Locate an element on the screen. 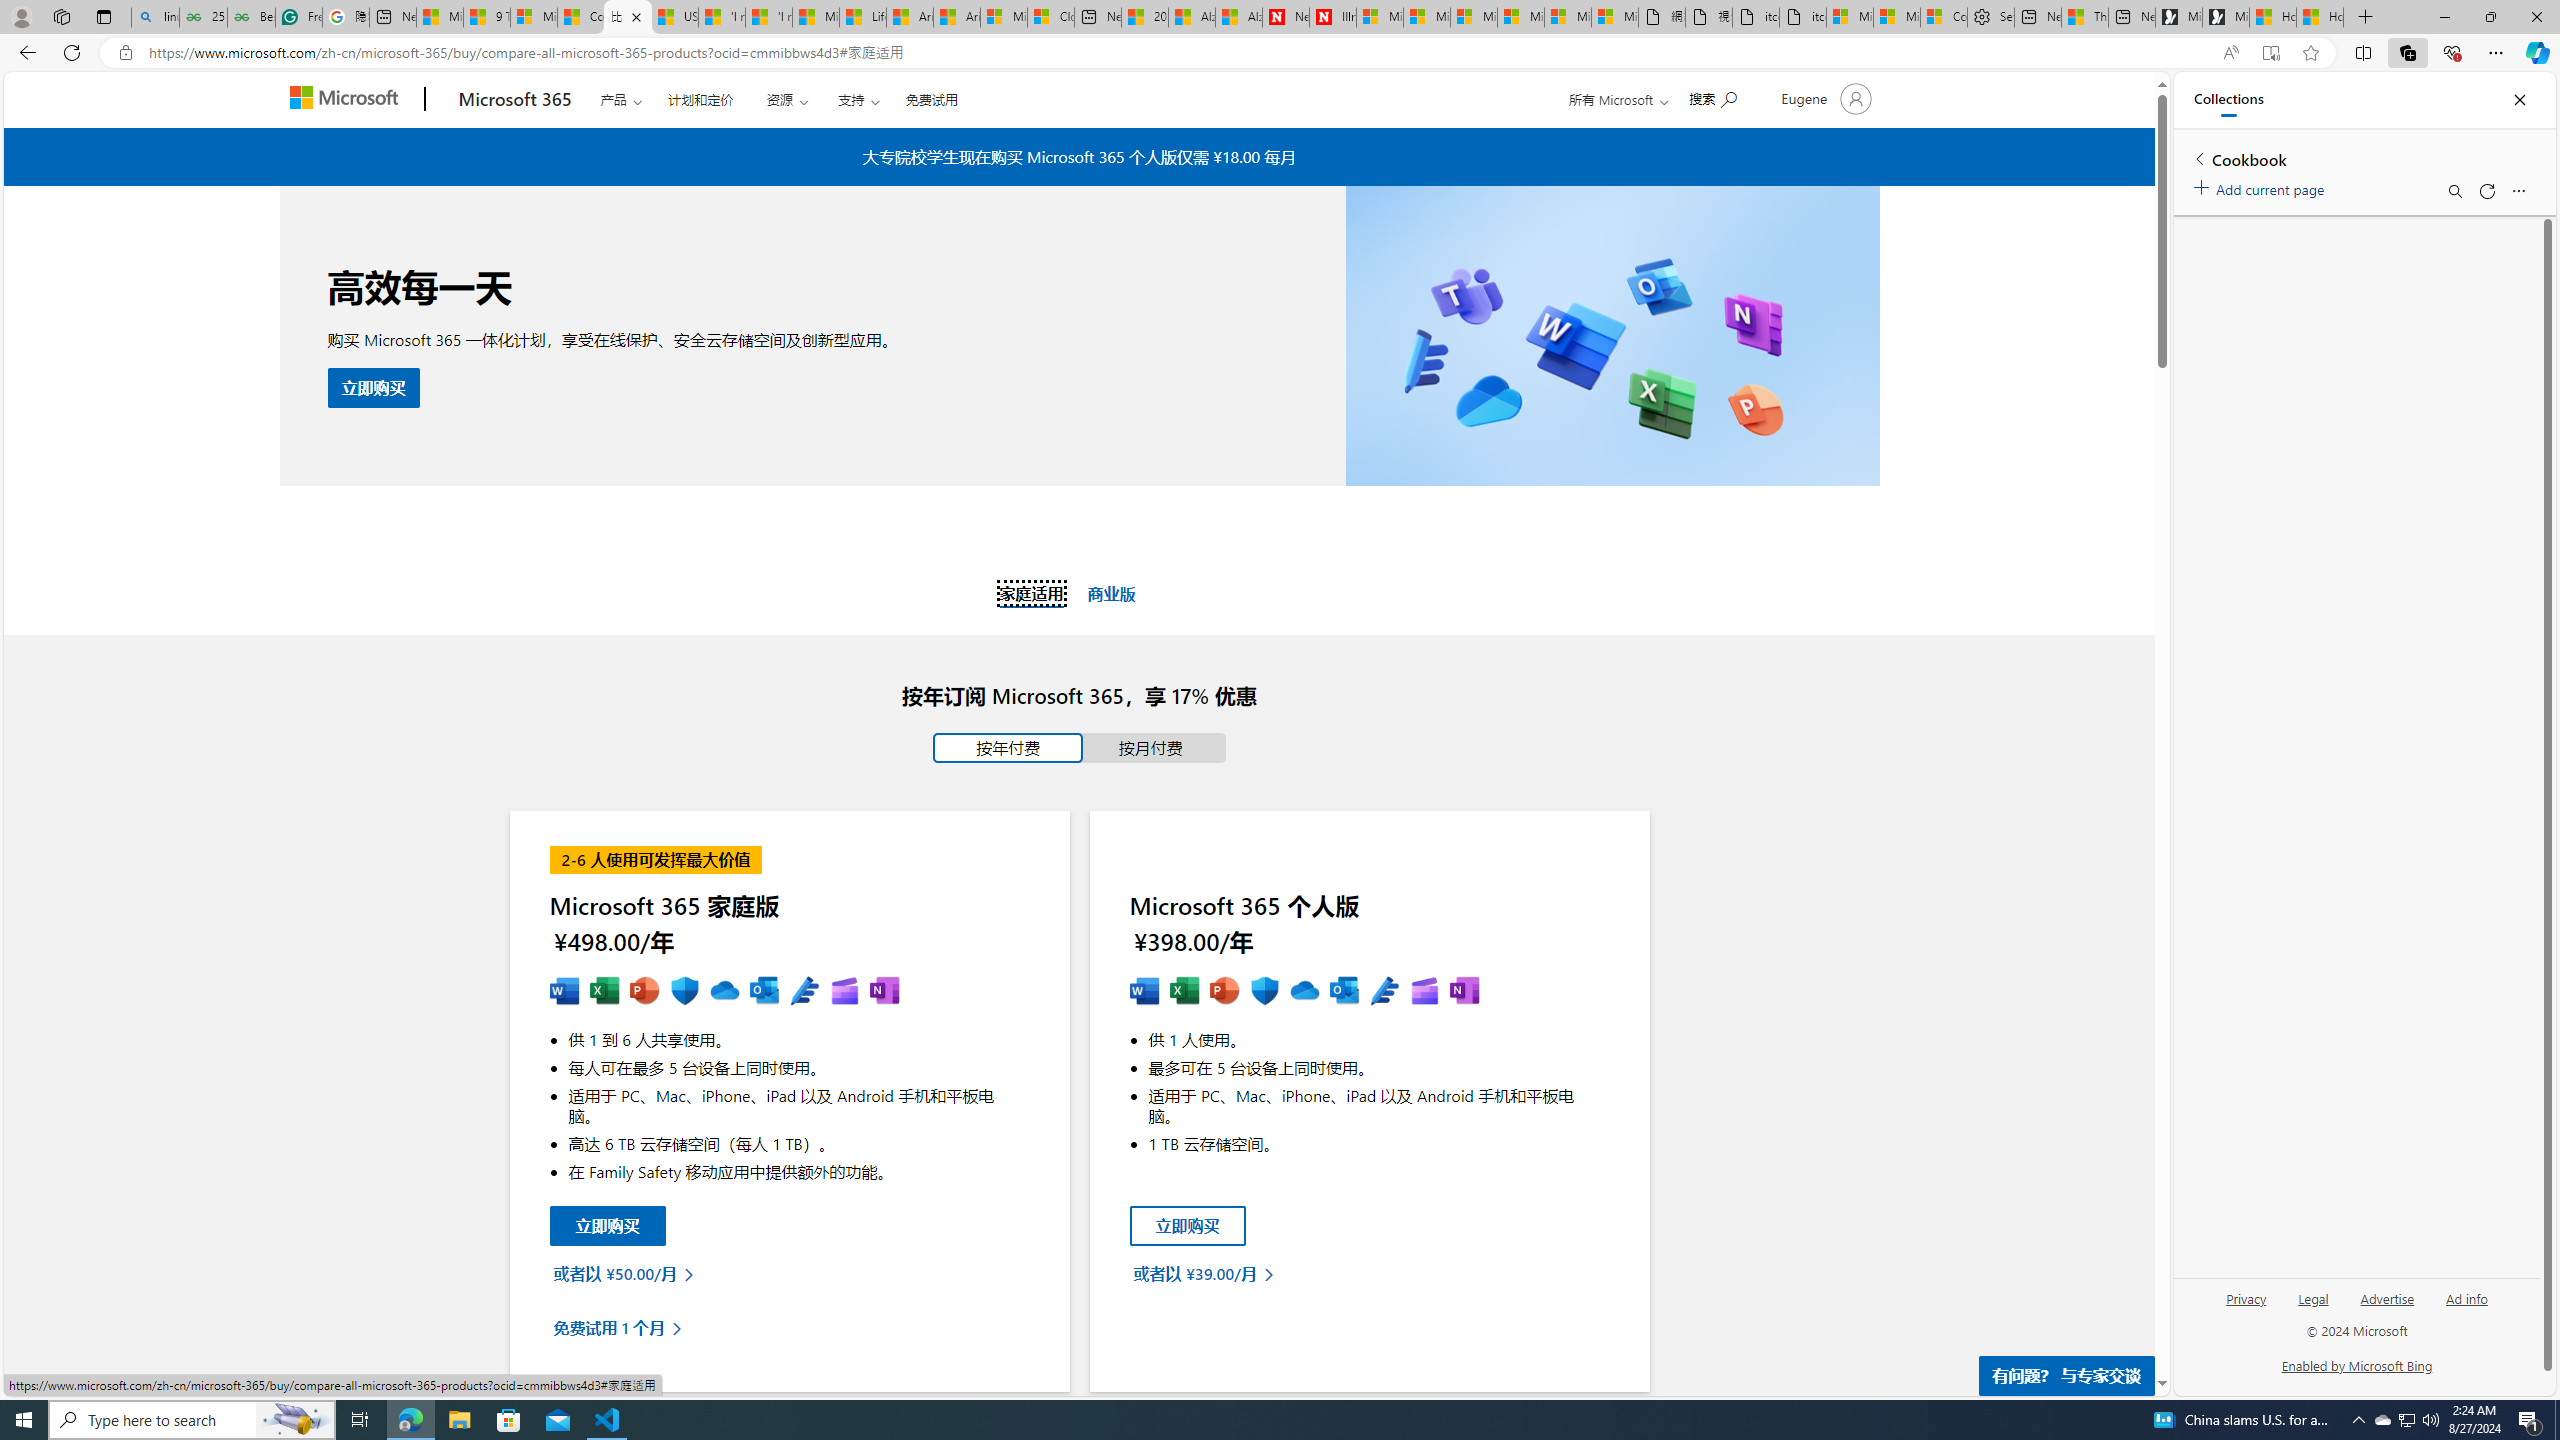  Newsweek - News, Analysis, Politics, Business, Technology is located at coordinates (1286, 17).